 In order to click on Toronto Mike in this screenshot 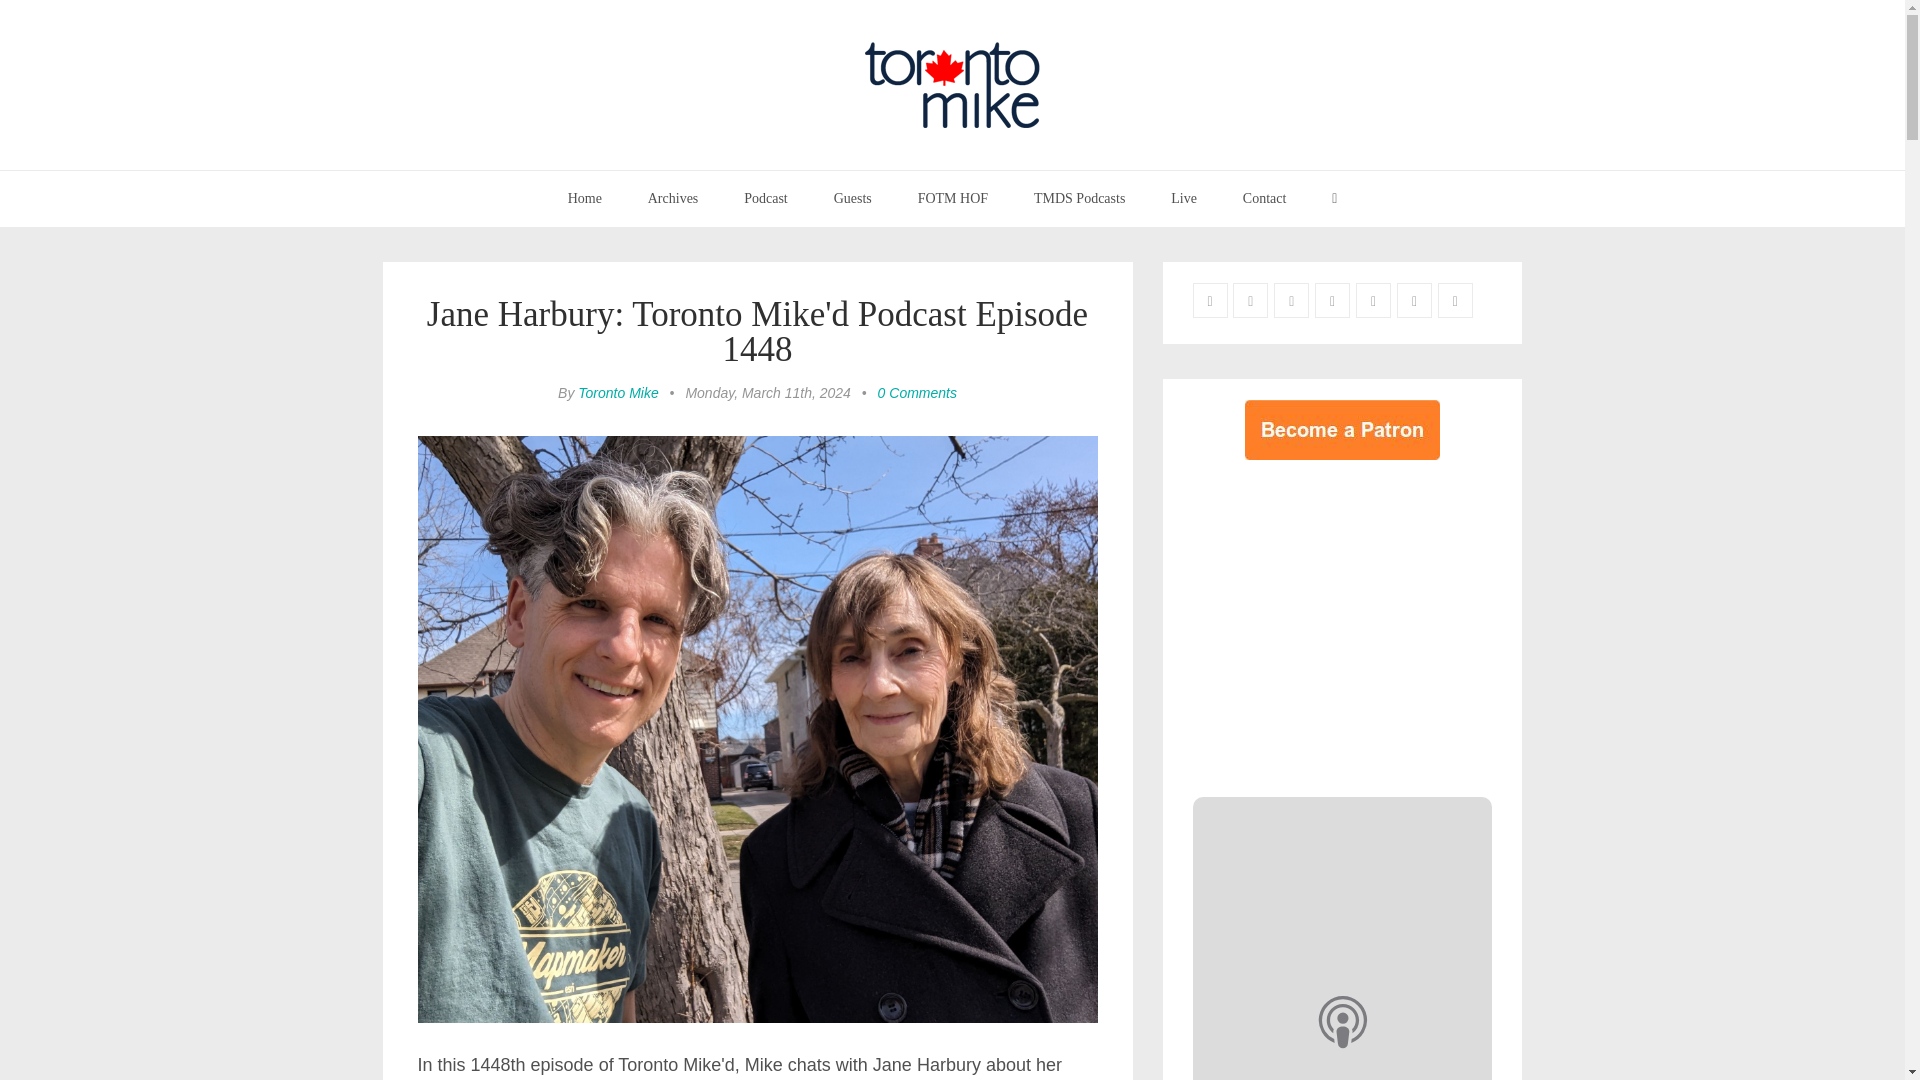, I will do `click(618, 392)`.